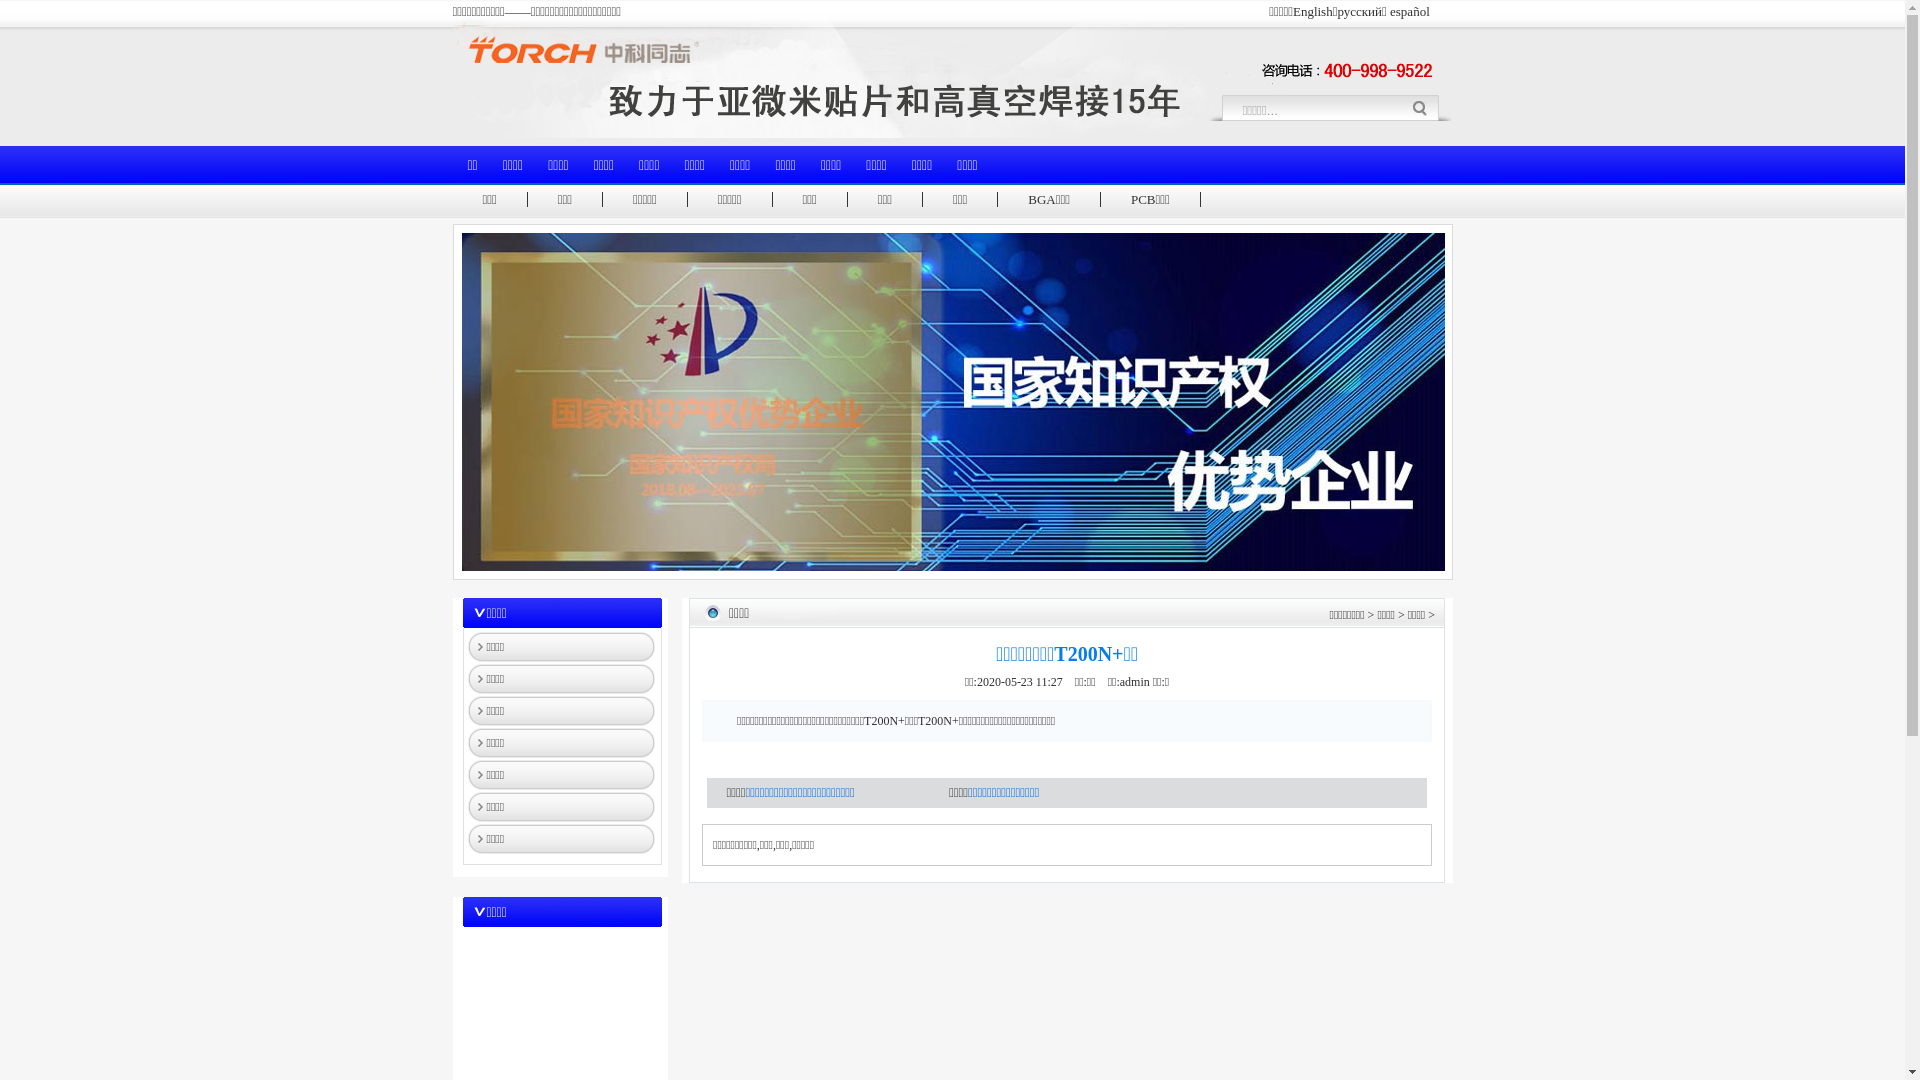  I want to click on English, so click(1313, 12).